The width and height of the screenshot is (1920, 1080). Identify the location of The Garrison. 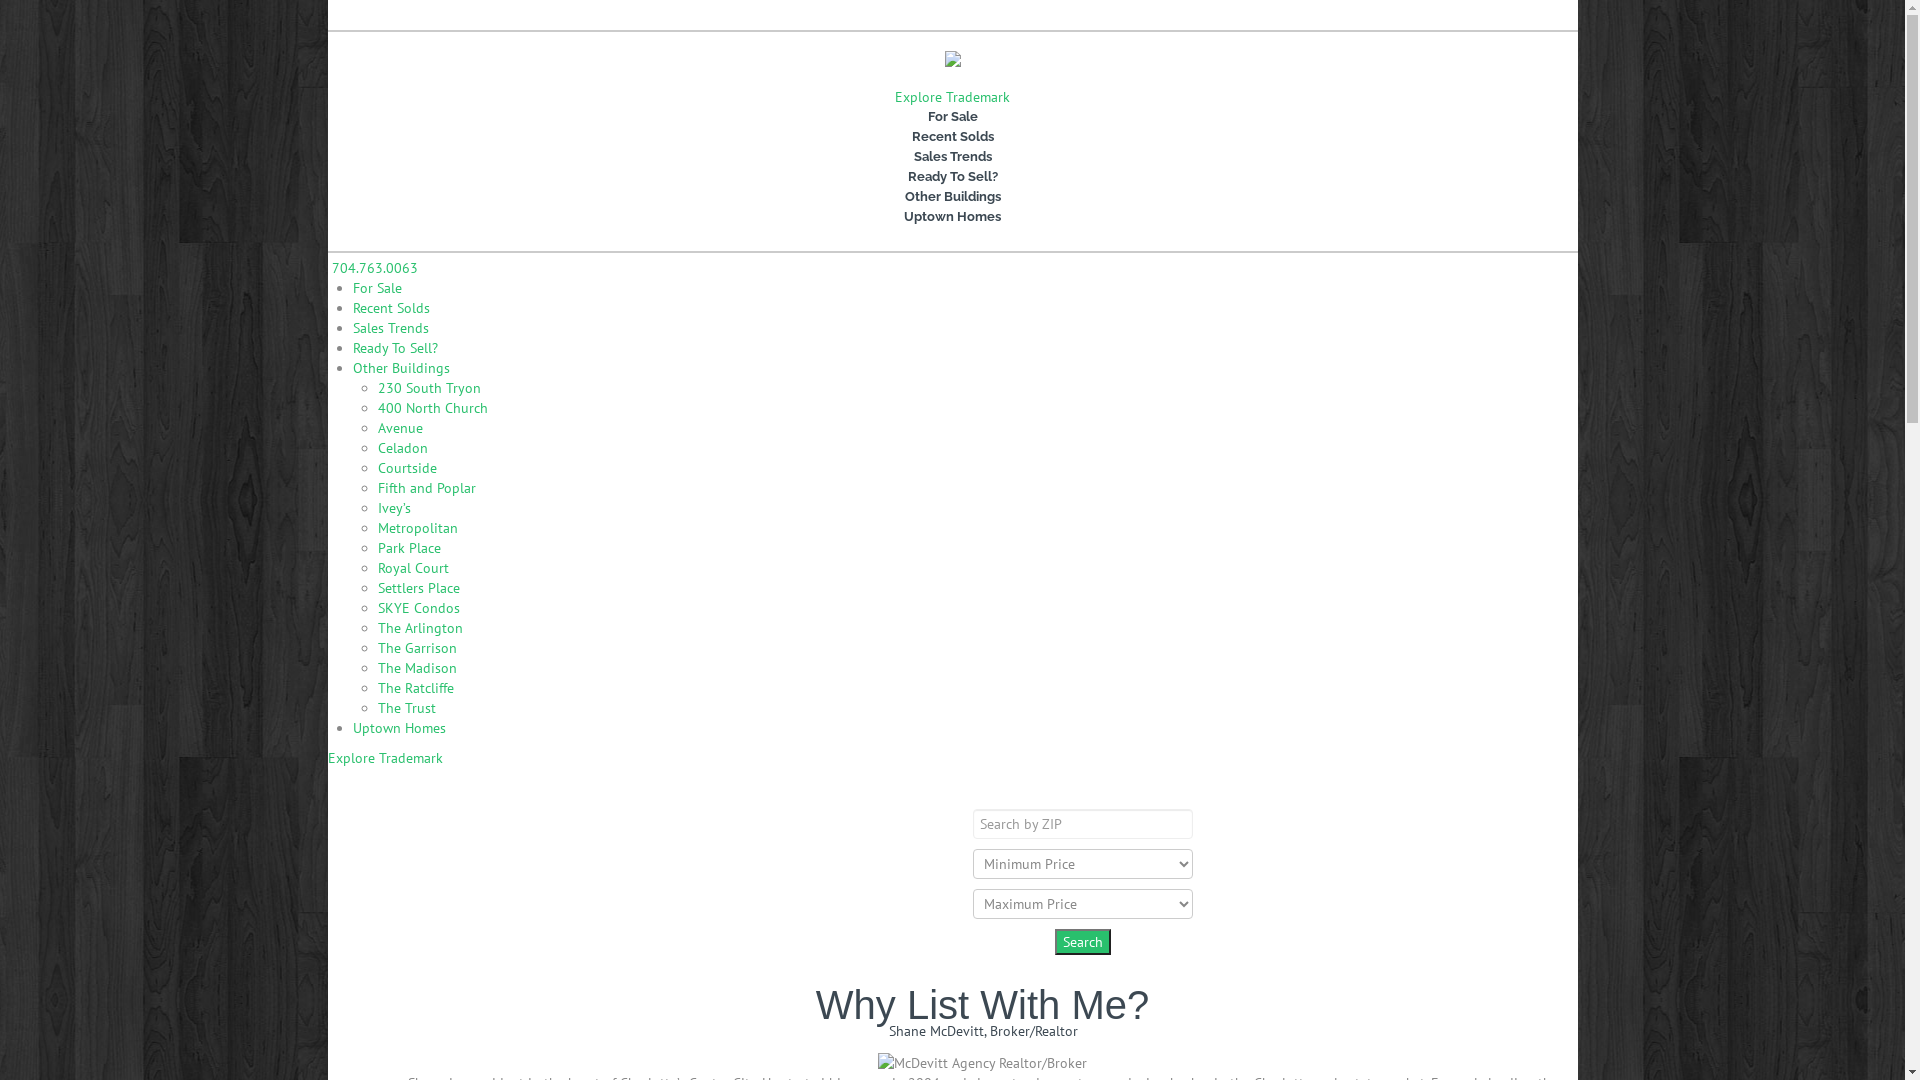
(418, 648).